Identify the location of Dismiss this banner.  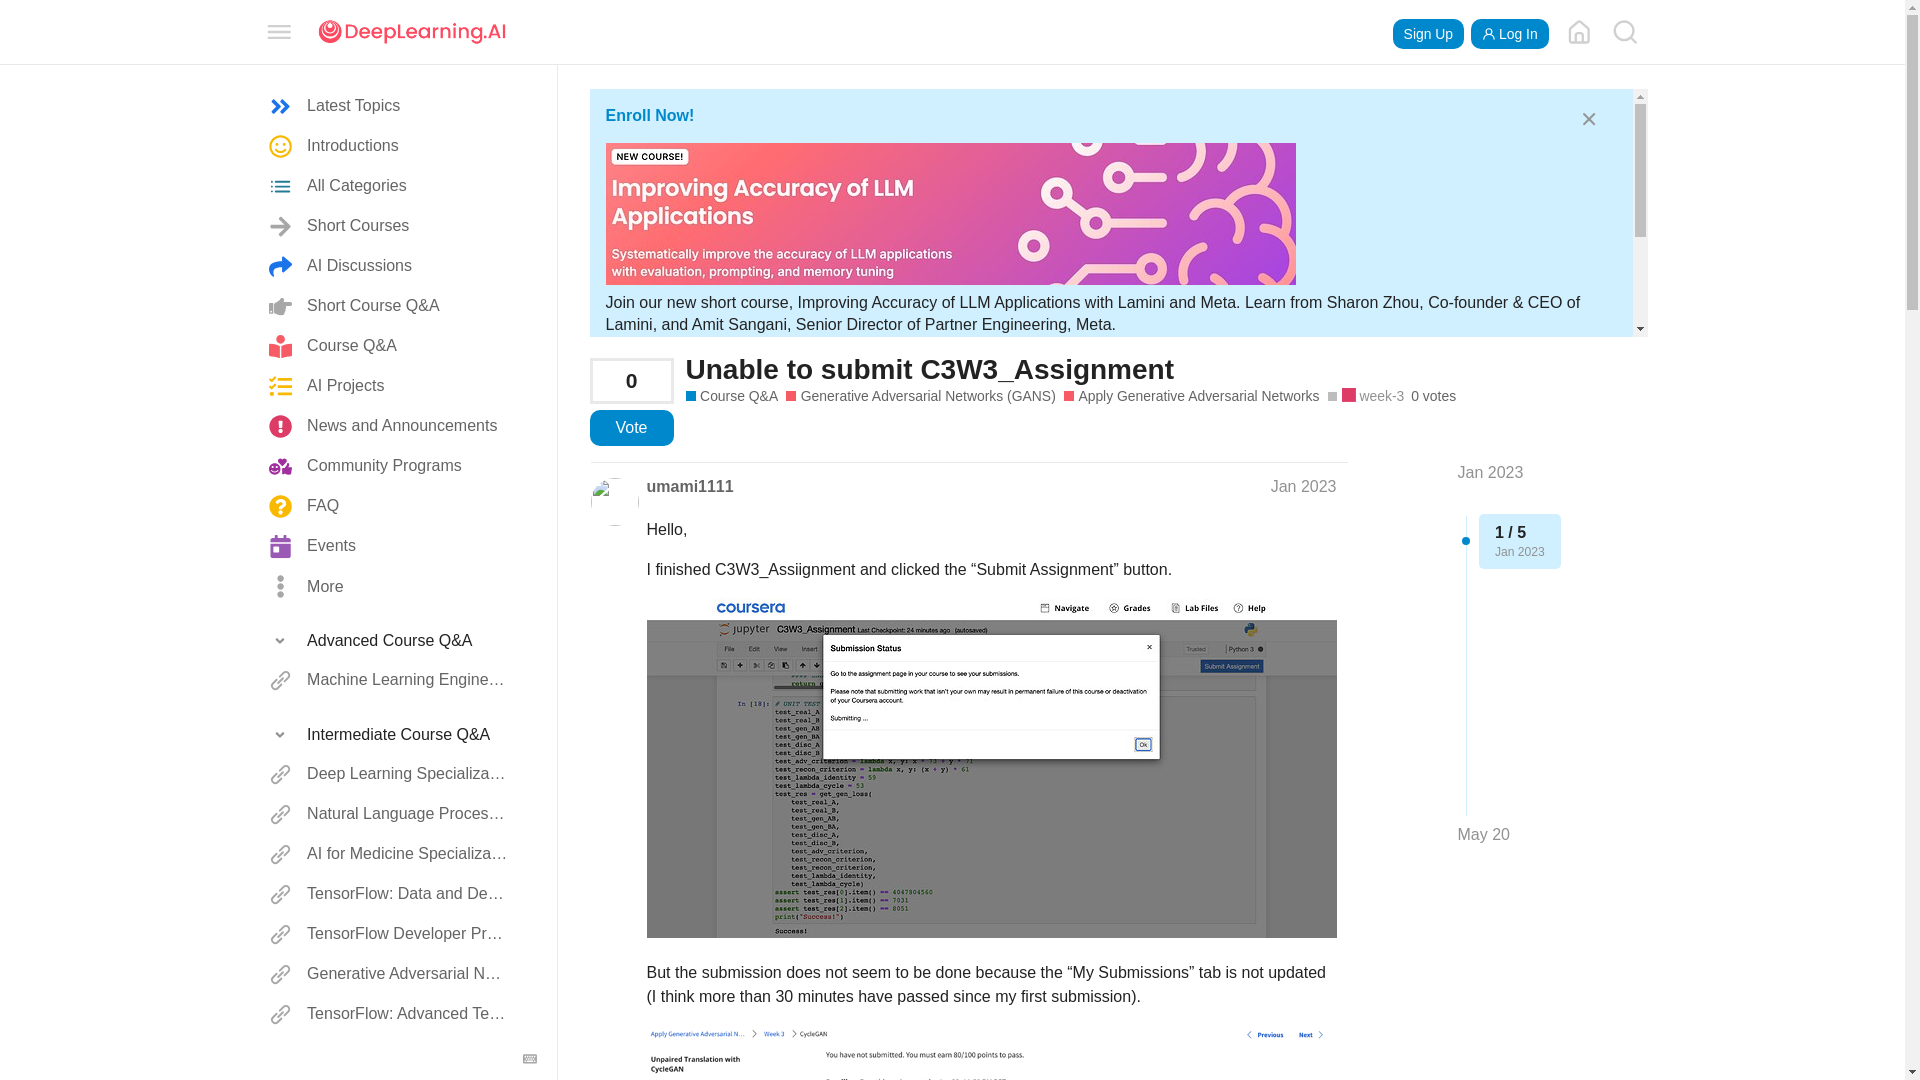
(1588, 118).